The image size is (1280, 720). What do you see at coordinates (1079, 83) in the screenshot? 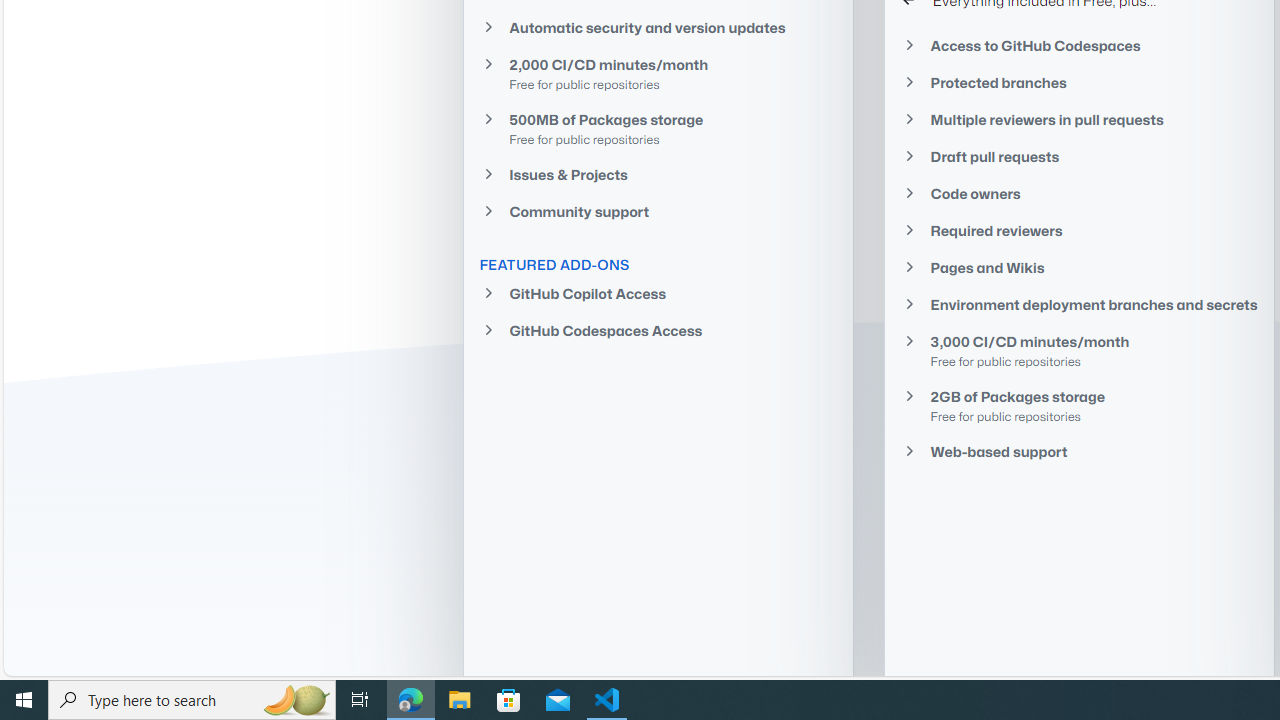
I see `Protected branches` at bounding box center [1079, 83].